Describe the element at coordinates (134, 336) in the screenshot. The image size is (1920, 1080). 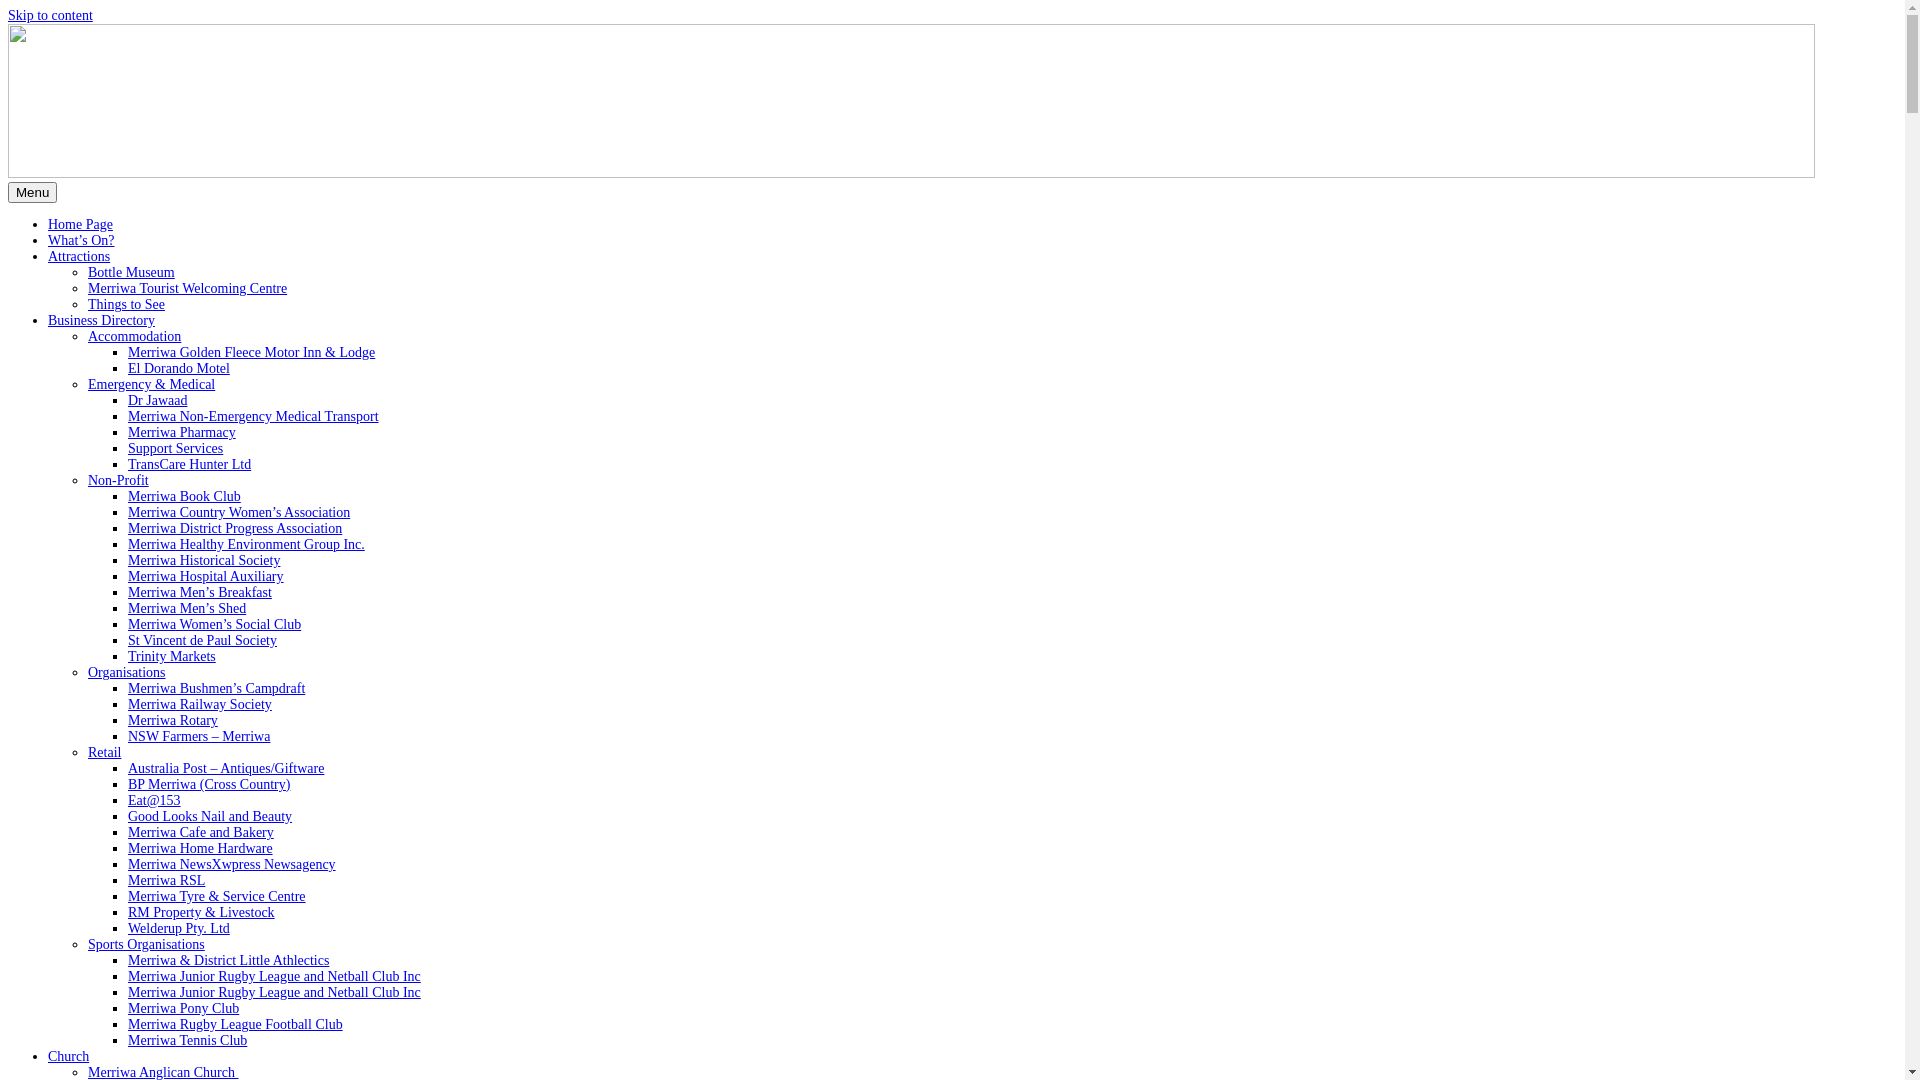
I see `Accommodation` at that location.